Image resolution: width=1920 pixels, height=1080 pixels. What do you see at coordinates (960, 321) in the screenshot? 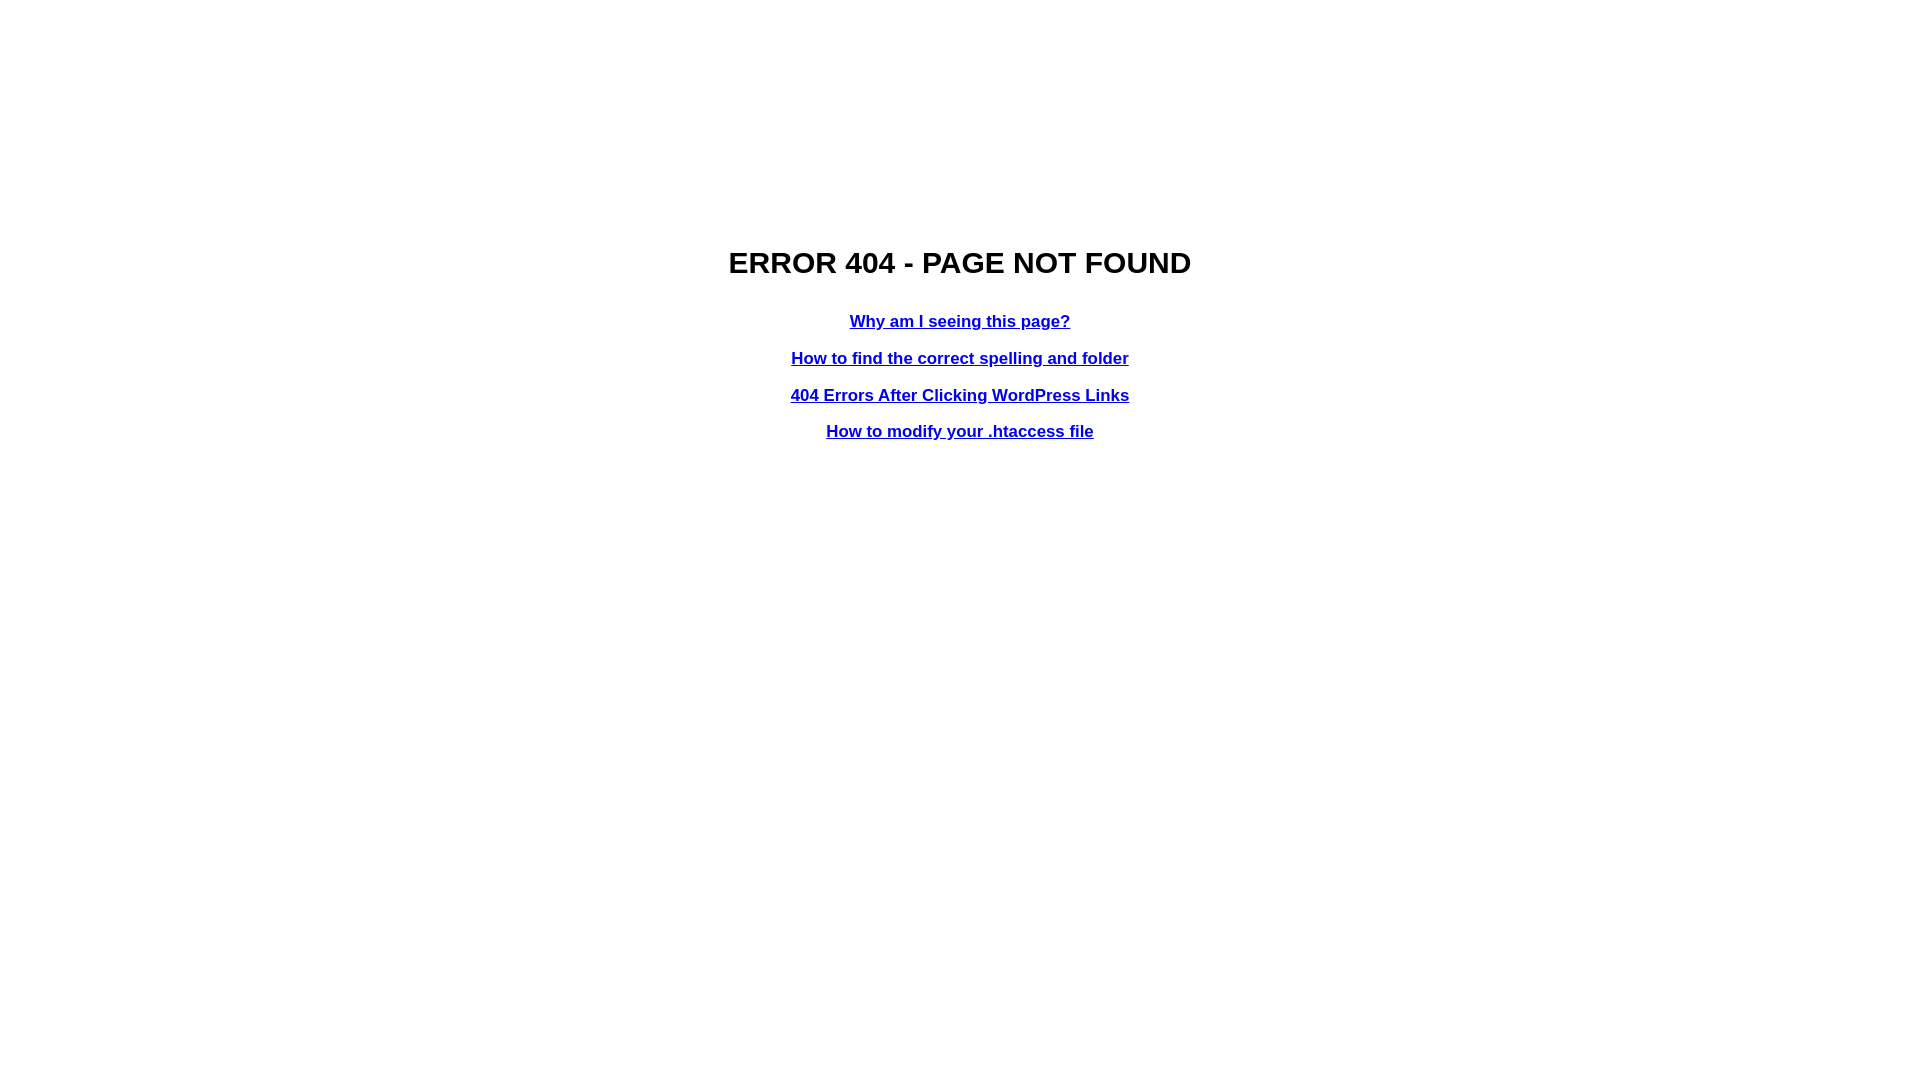
I see `Why am I seeing this page?` at bounding box center [960, 321].